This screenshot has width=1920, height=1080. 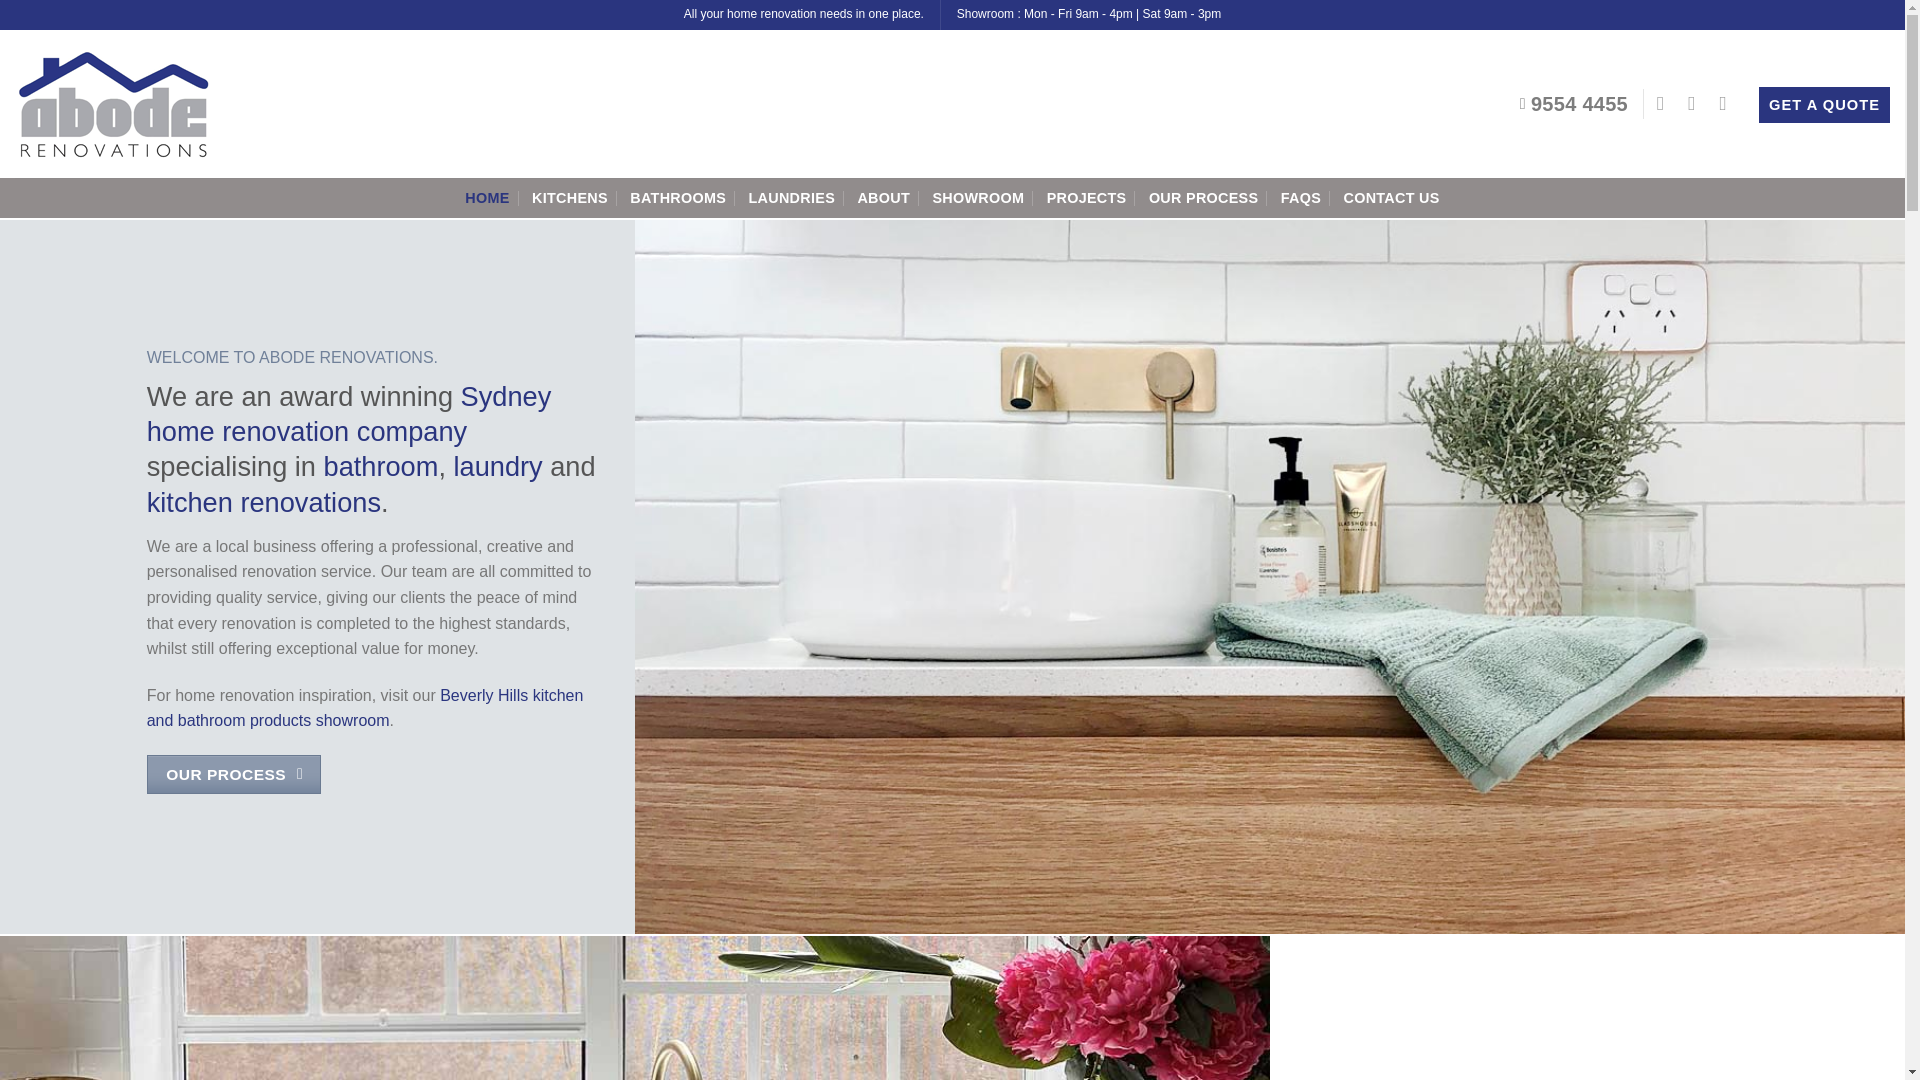 What do you see at coordinates (1392, 198) in the screenshot?
I see `CONTACT US` at bounding box center [1392, 198].